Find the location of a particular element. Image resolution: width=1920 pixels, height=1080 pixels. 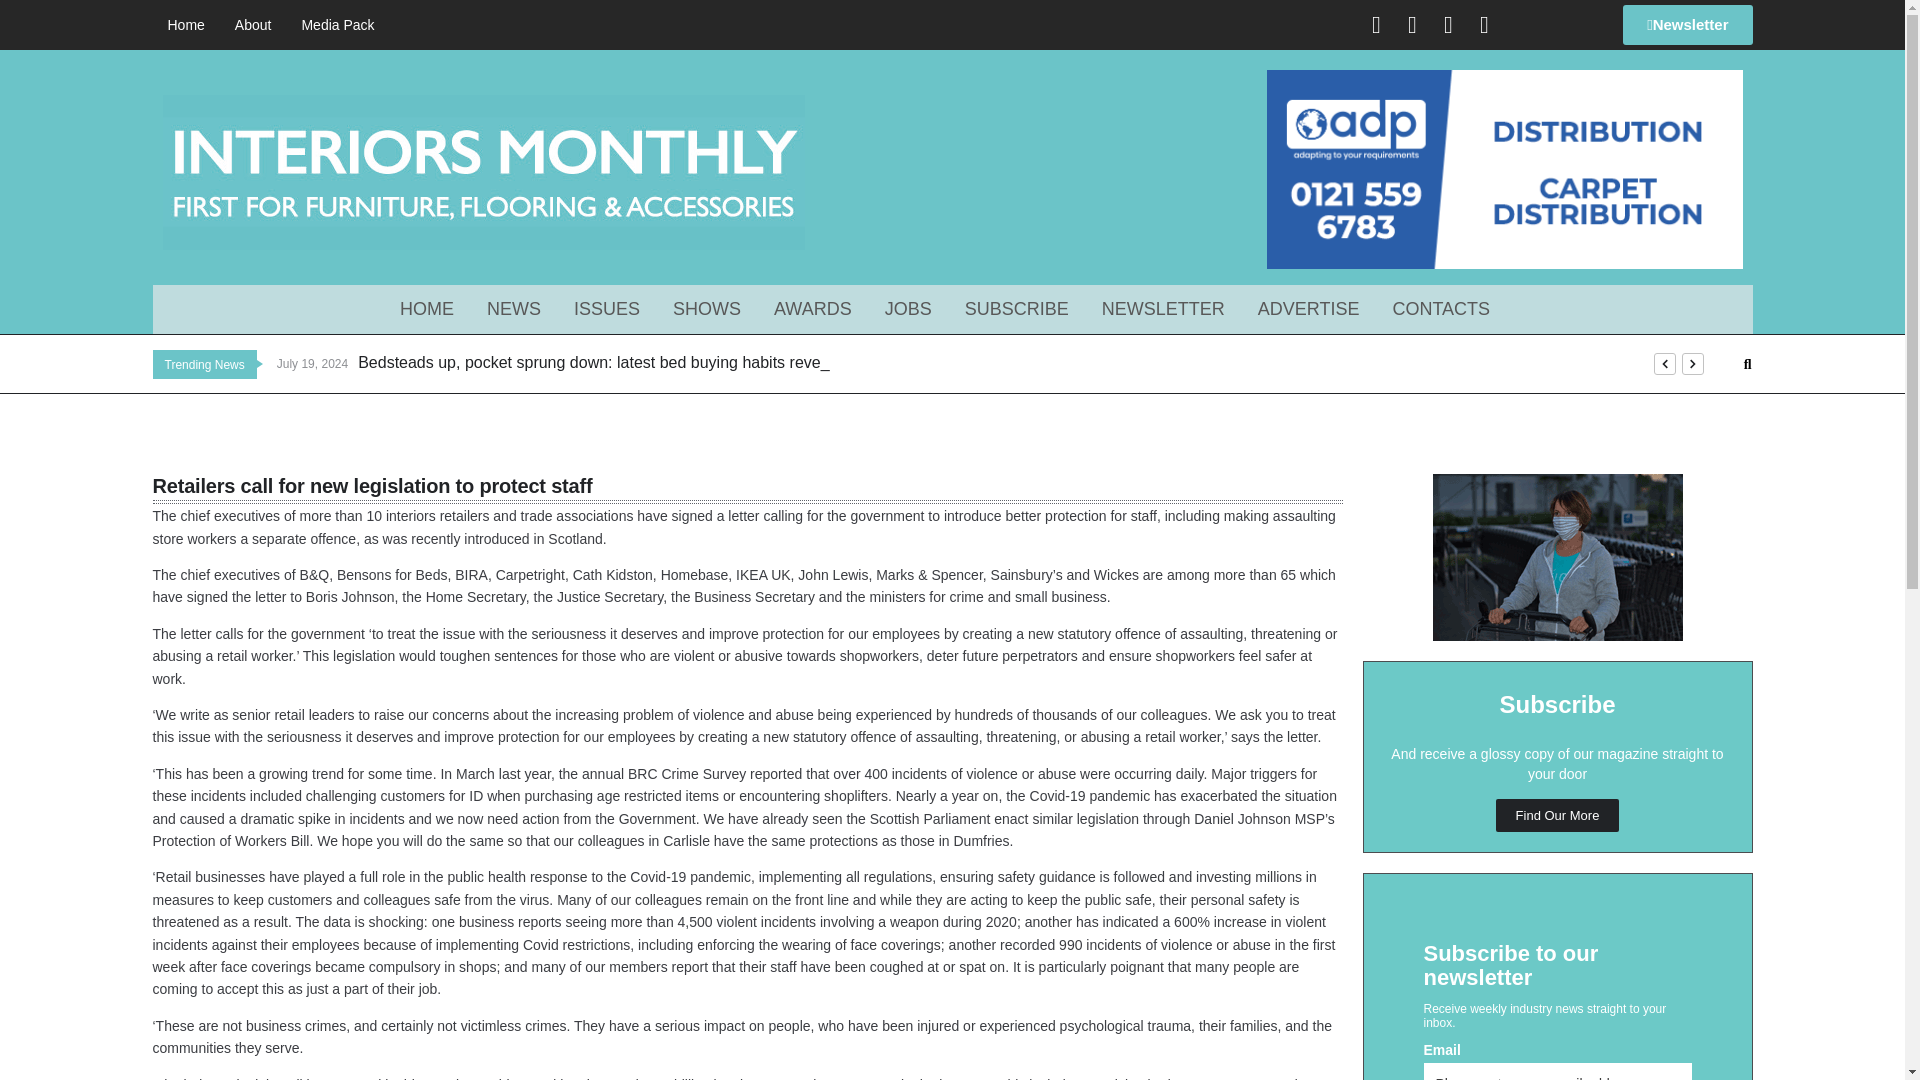

AWARDS is located at coordinates (820, 309).